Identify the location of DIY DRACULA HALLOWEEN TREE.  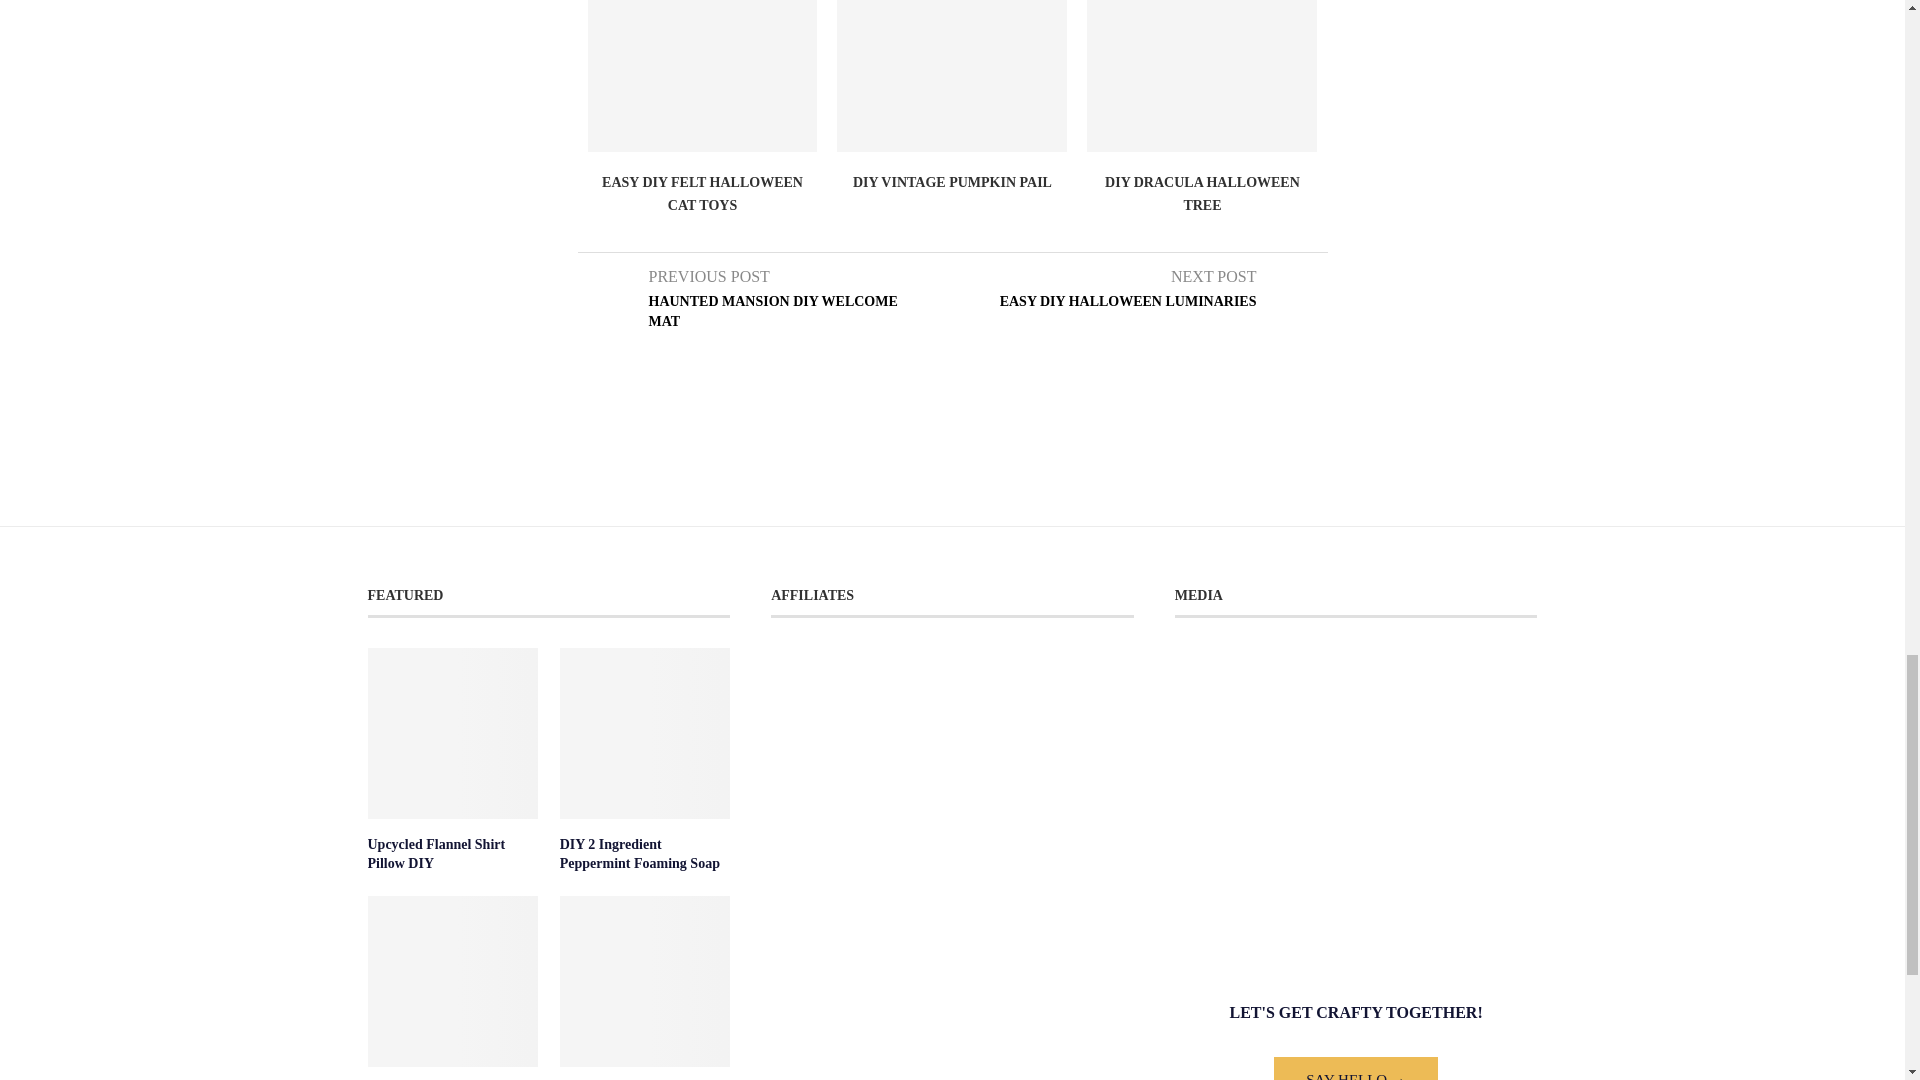
(1202, 194).